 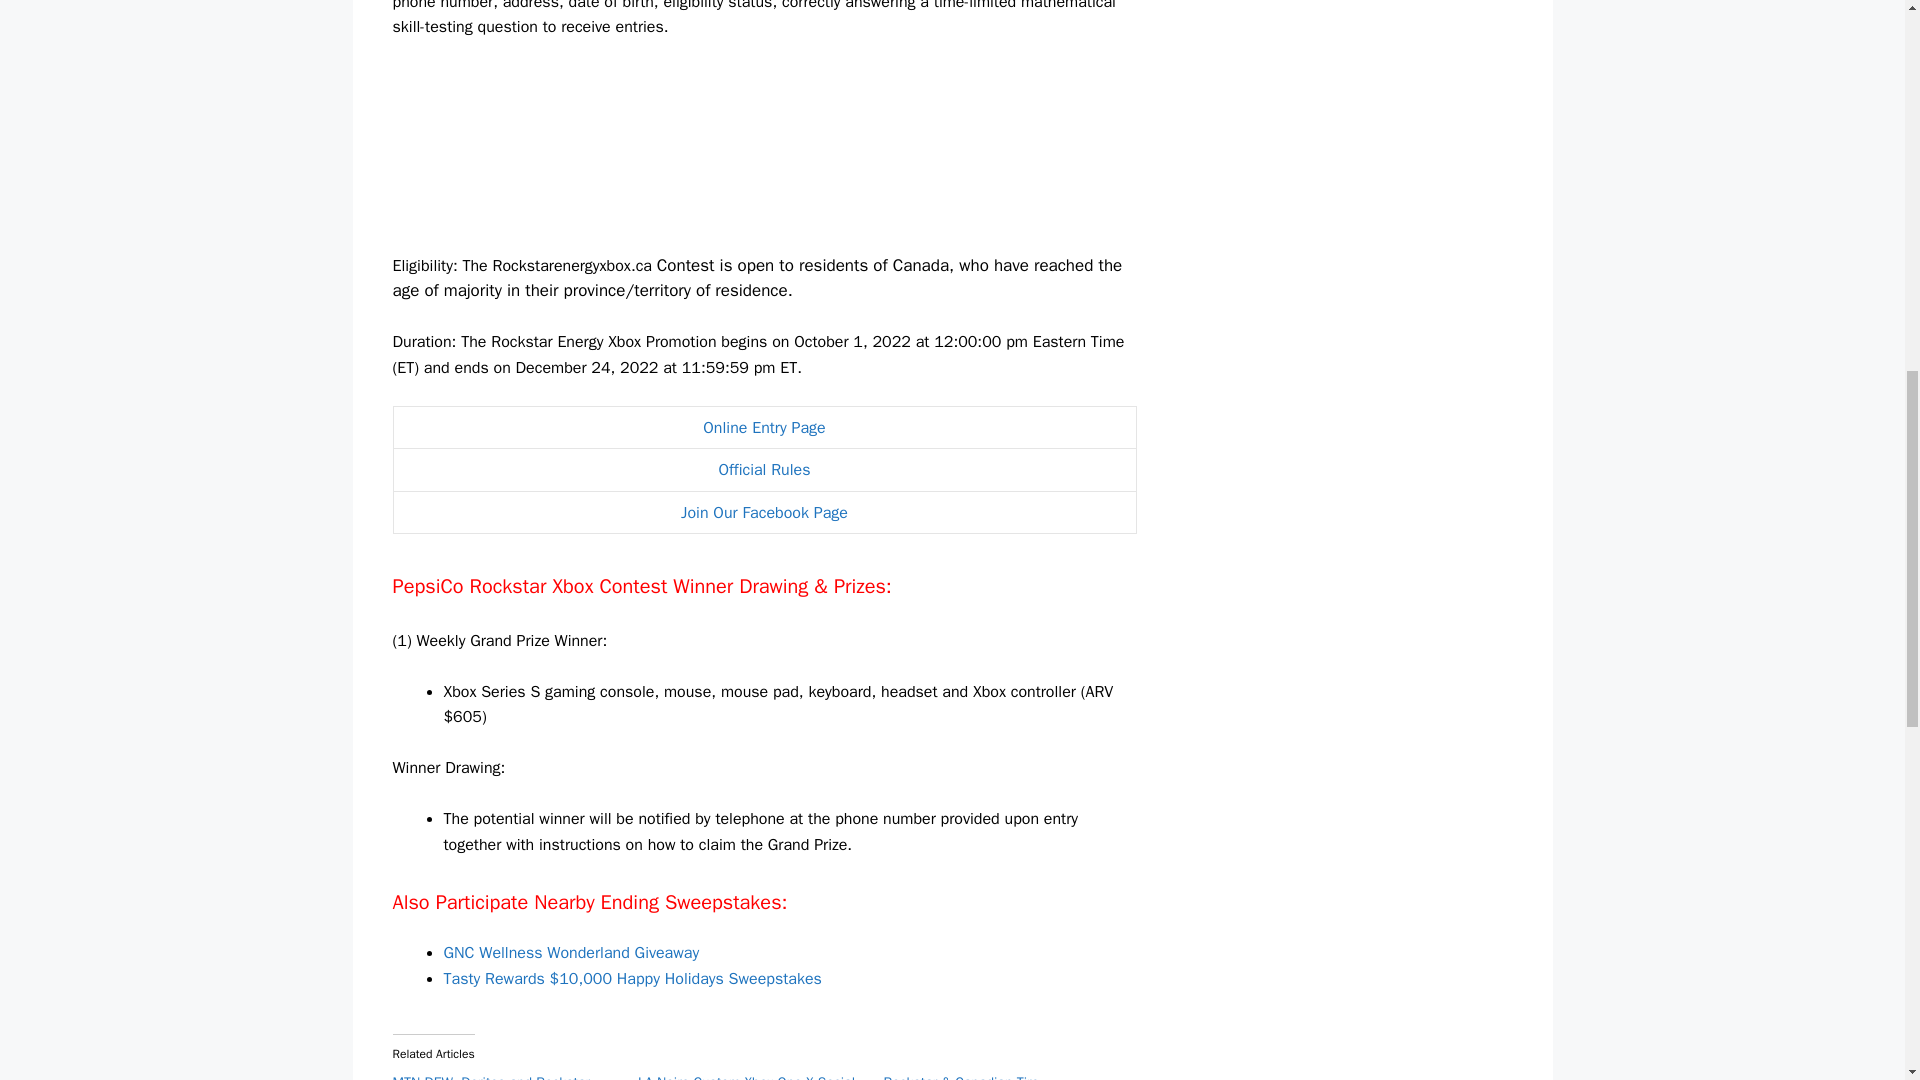 What do you see at coordinates (1855, 949) in the screenshot?
I see `Scroll back to top` at bounding box center [1855, 949].